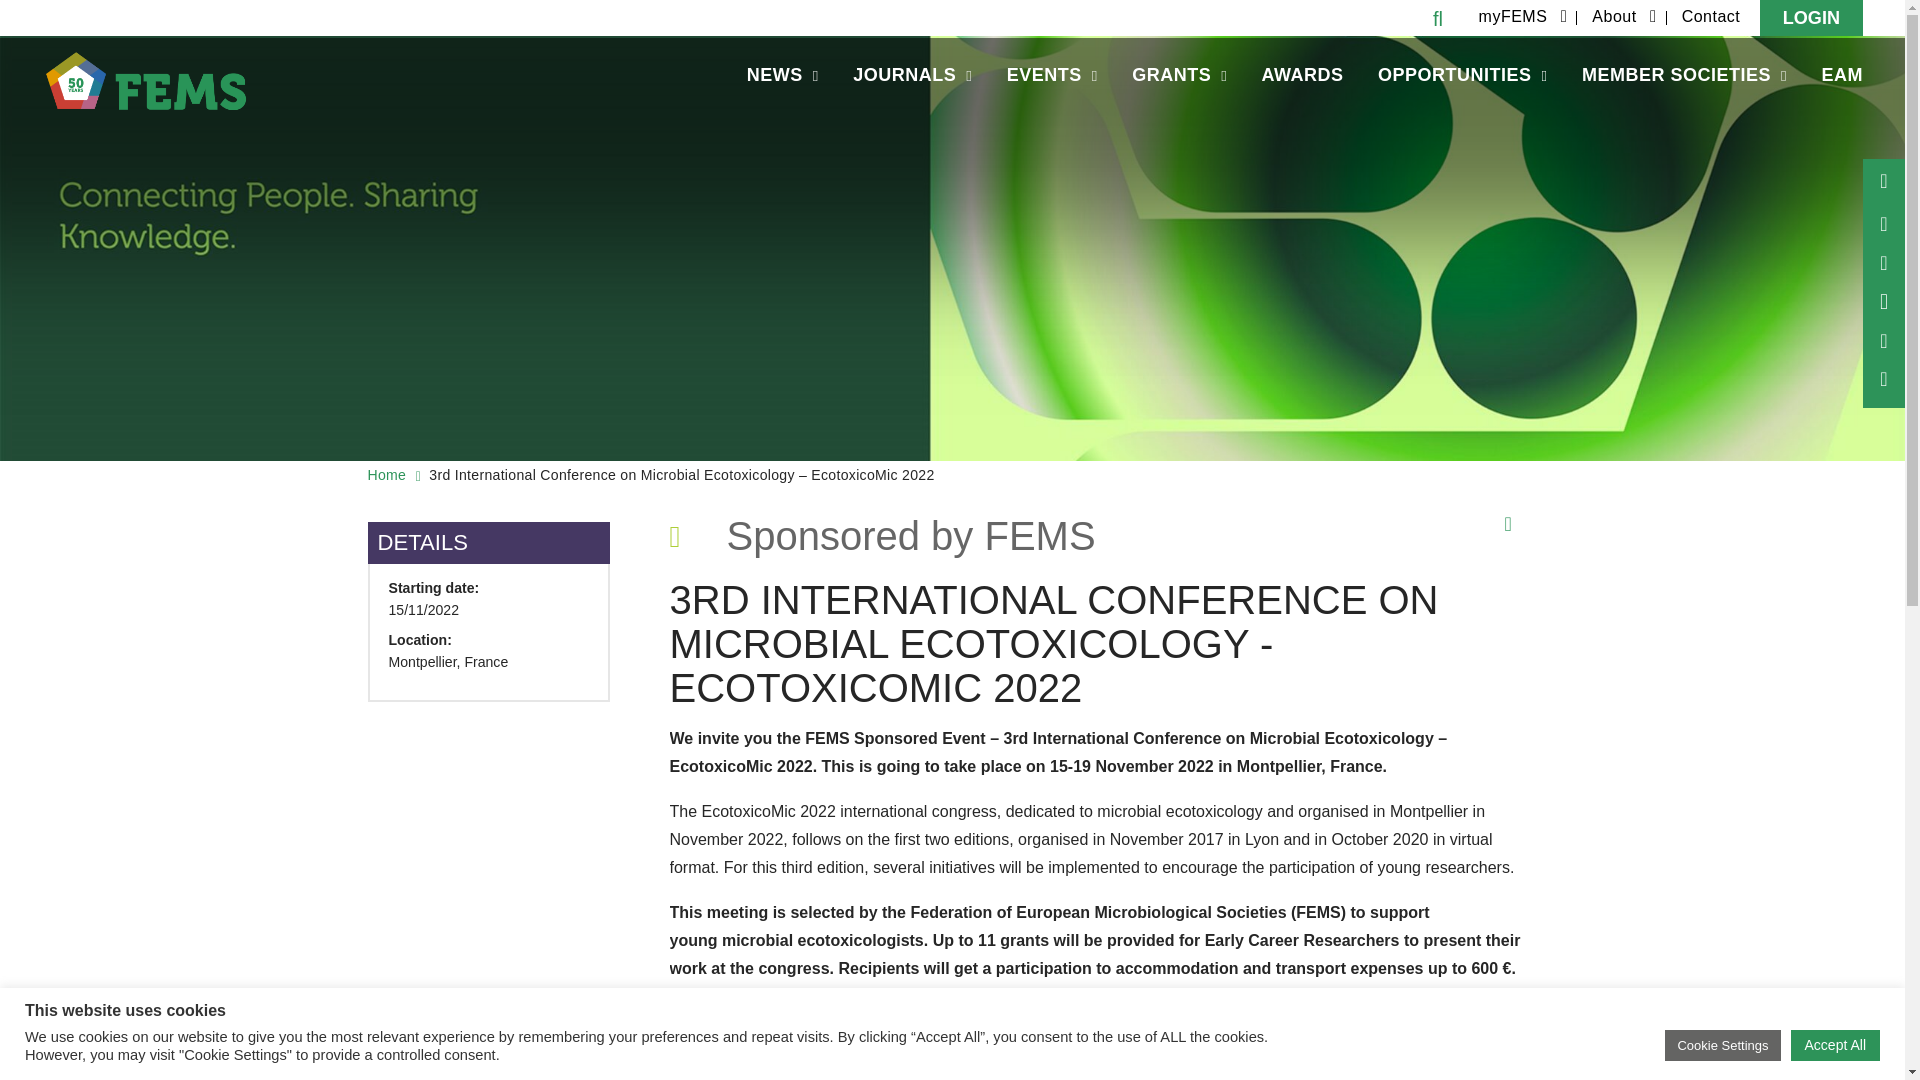 The height and width of the screenshot is (1080, 1920). I want to click on OPPORTUNITIES, so click(1462, 76).